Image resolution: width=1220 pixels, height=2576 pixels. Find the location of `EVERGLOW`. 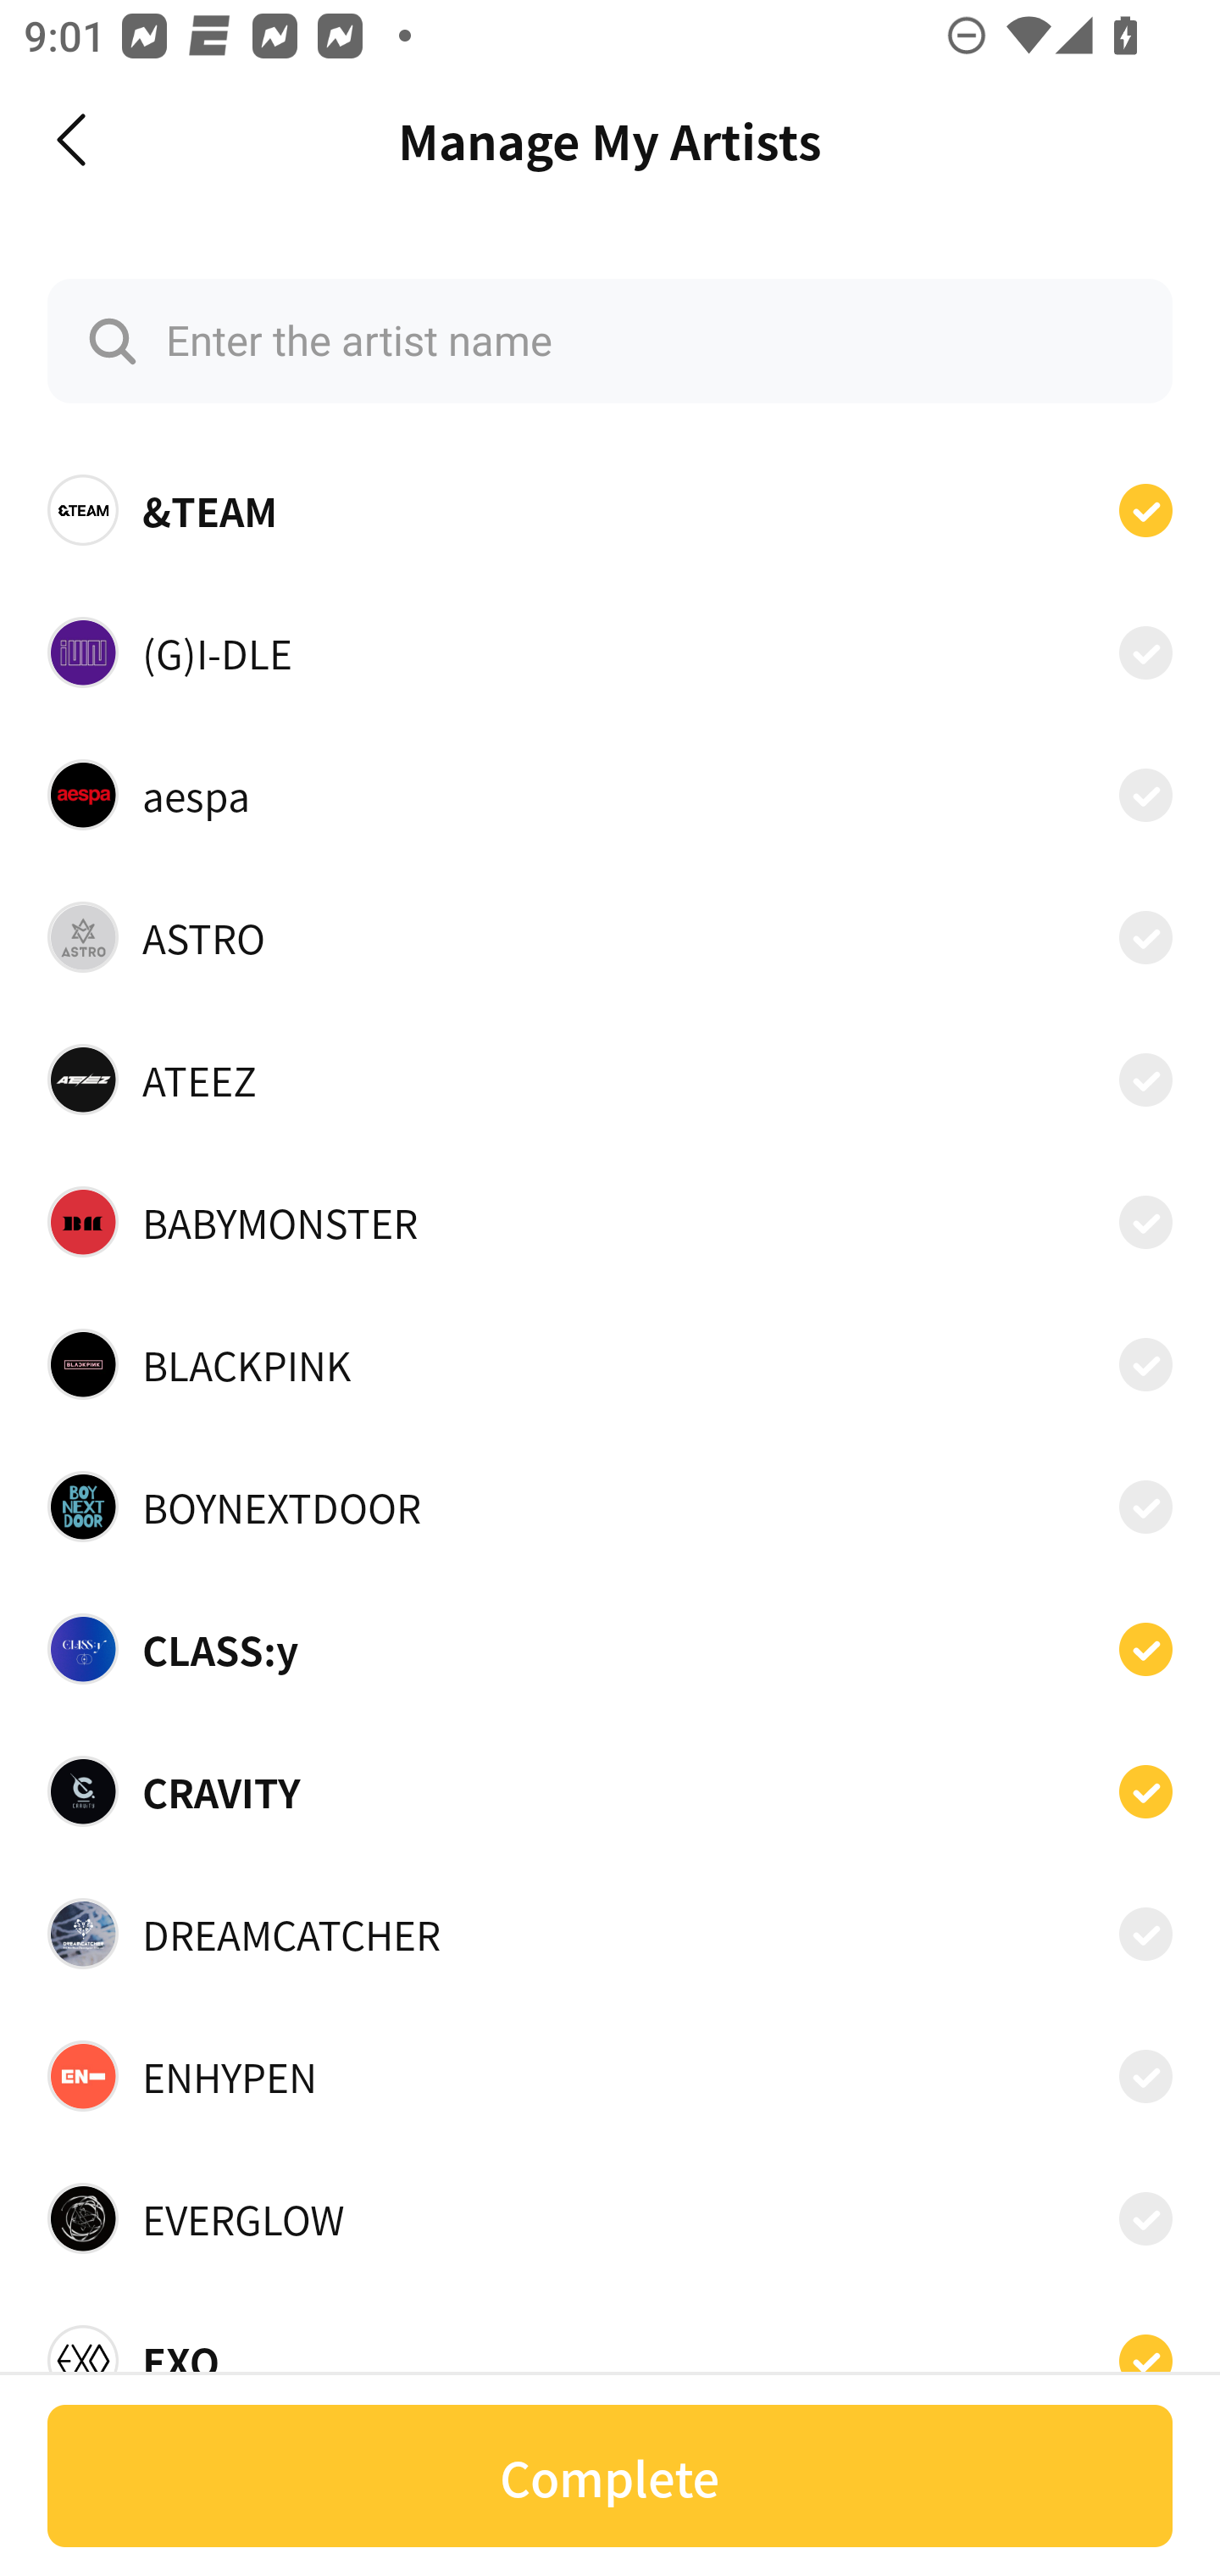

EVERGLOW is located at coordinates (610, 2218).